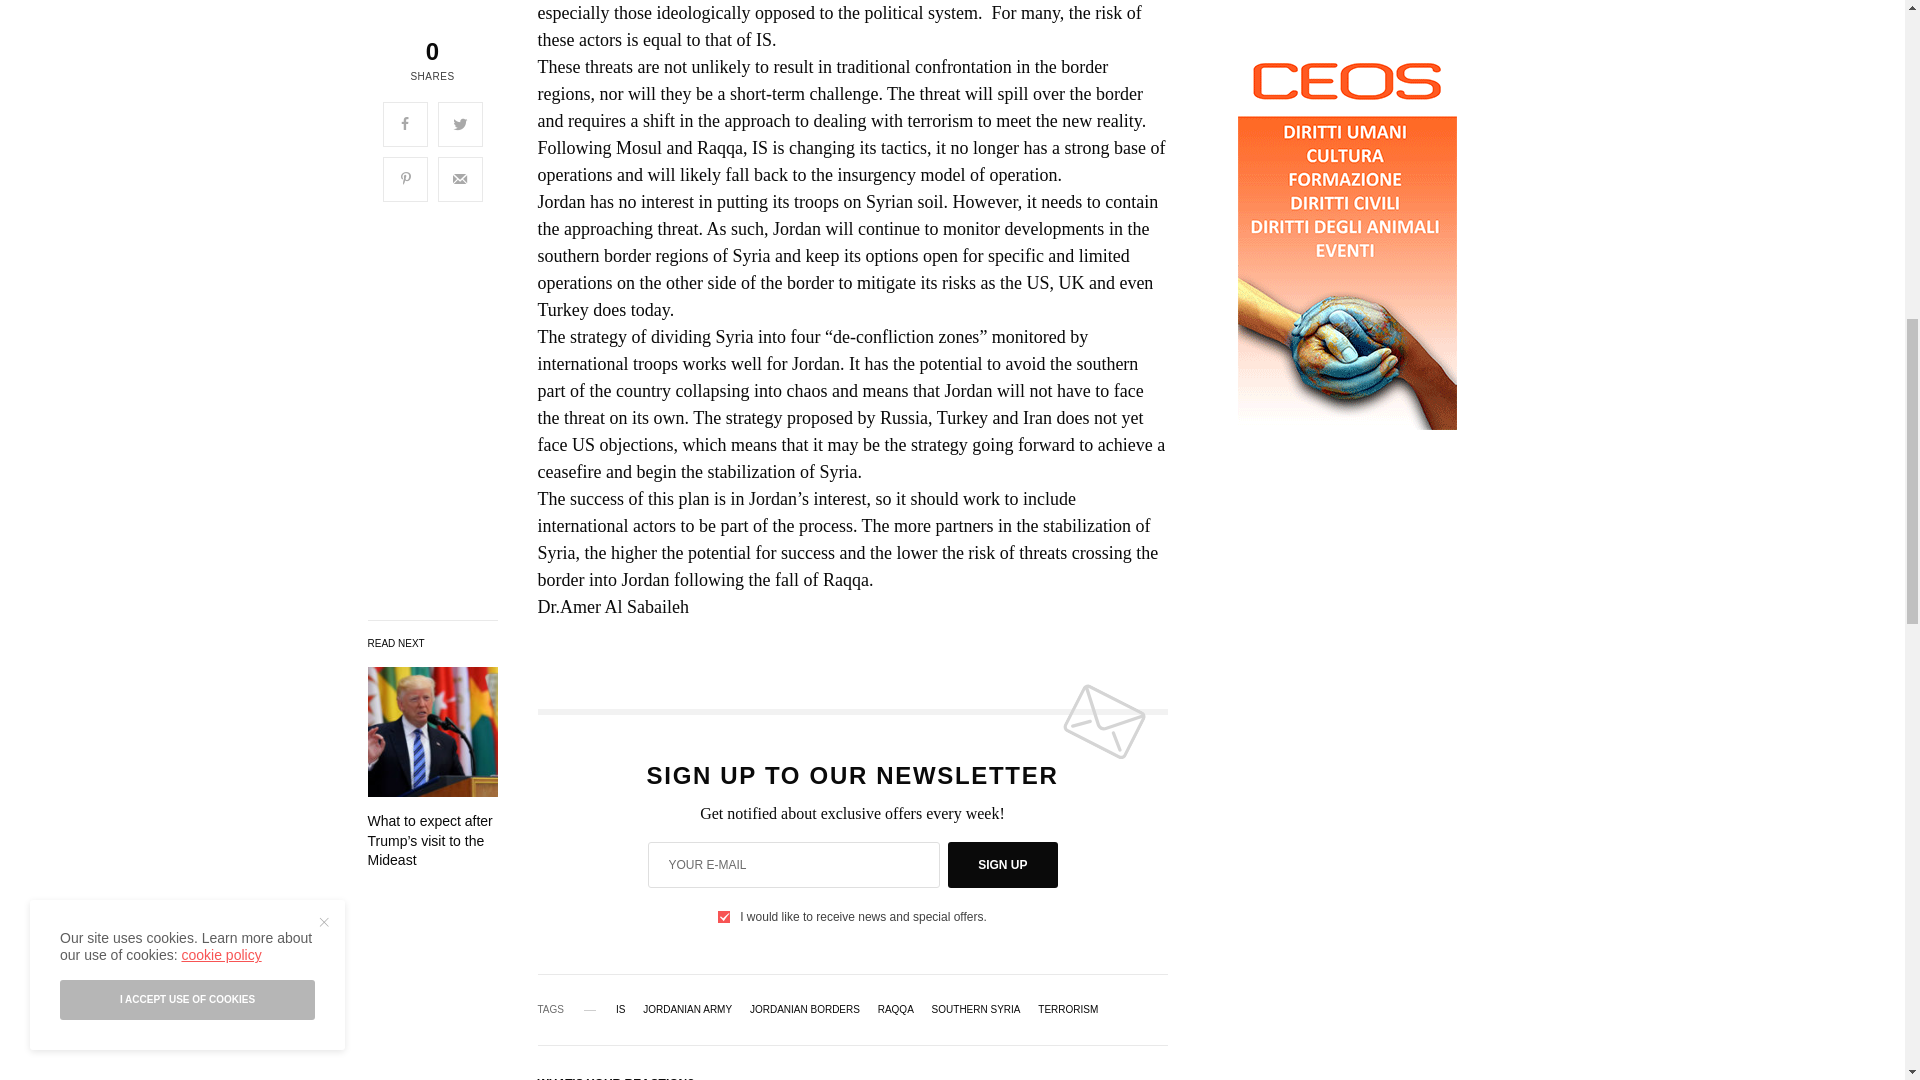 This screenshot has height=1080, width=1920. What do you see at coordinates (895, 1010) in the screenshot?
I see `RAQQA` at bounding box center [895, 1010].